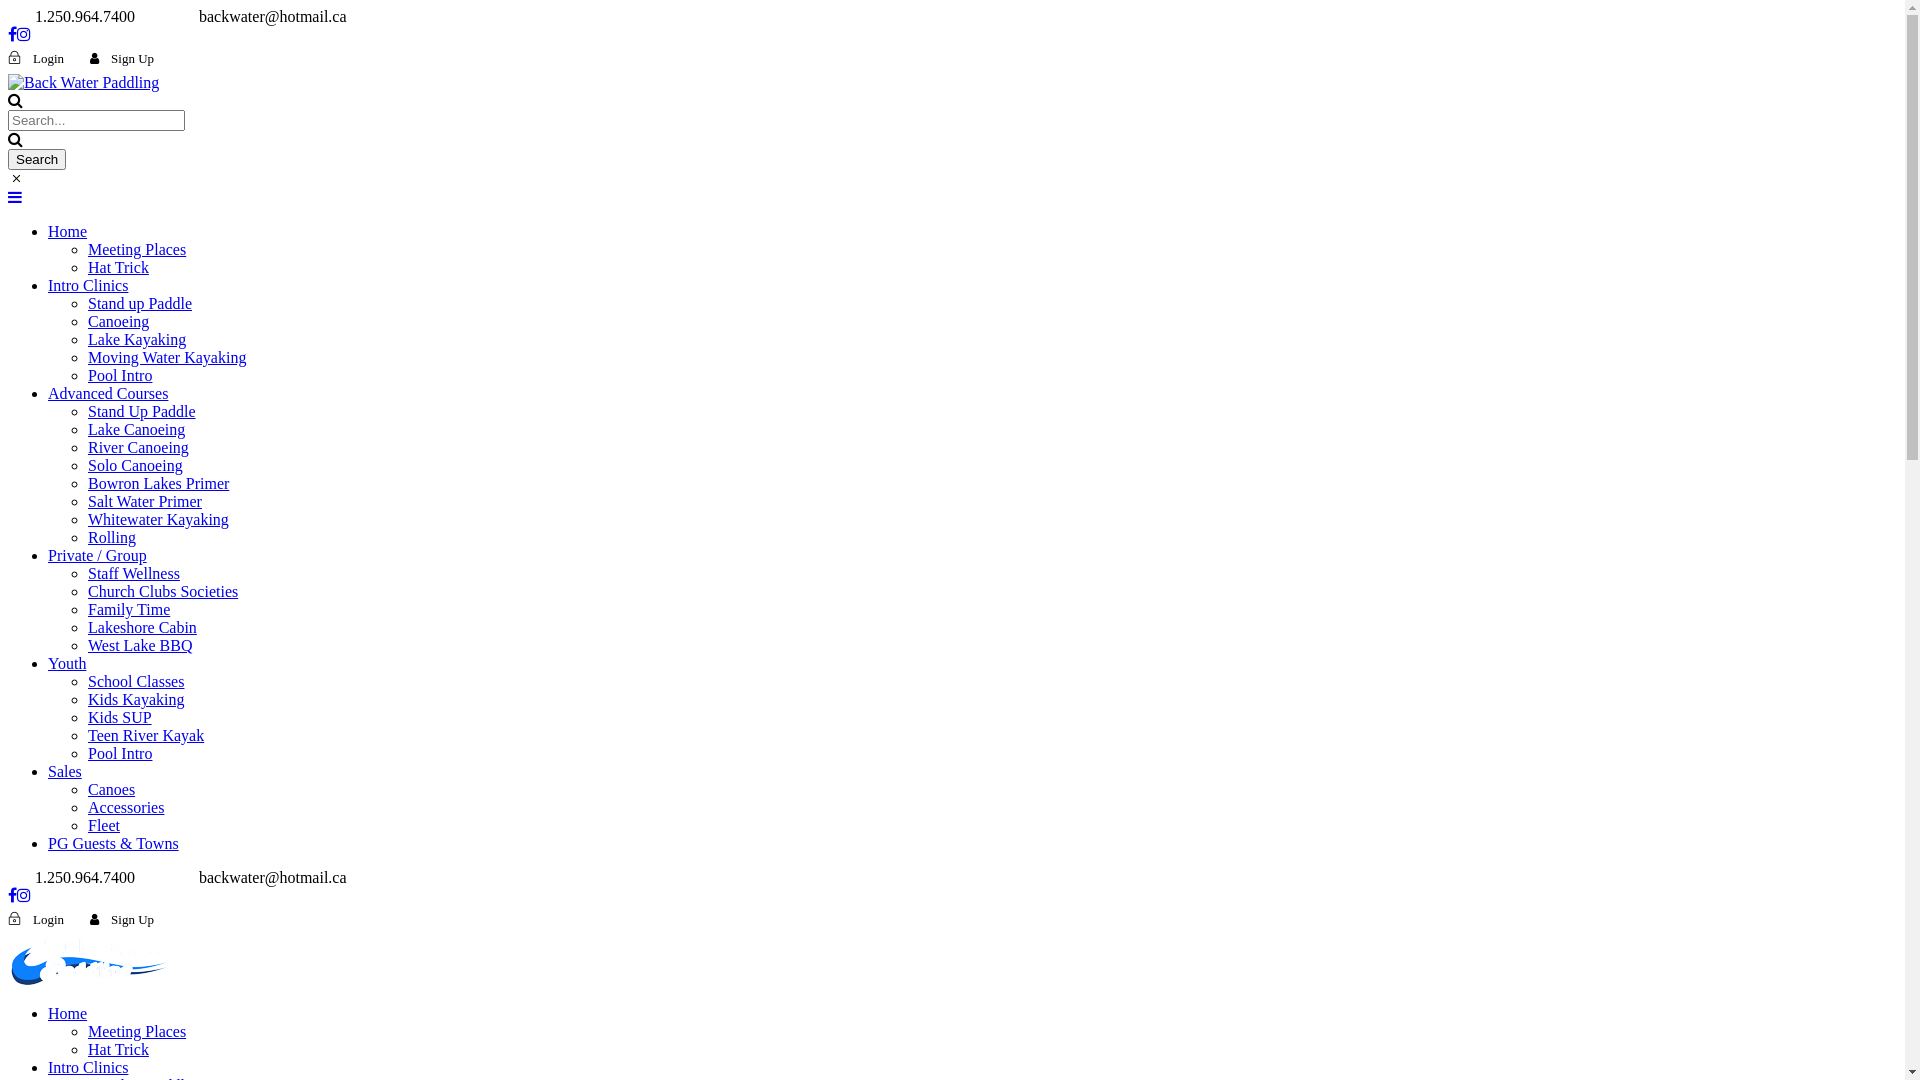  Describe the element at coordinates (146, 736) in the screenshot. I see `Teen River Kayak` at that location.